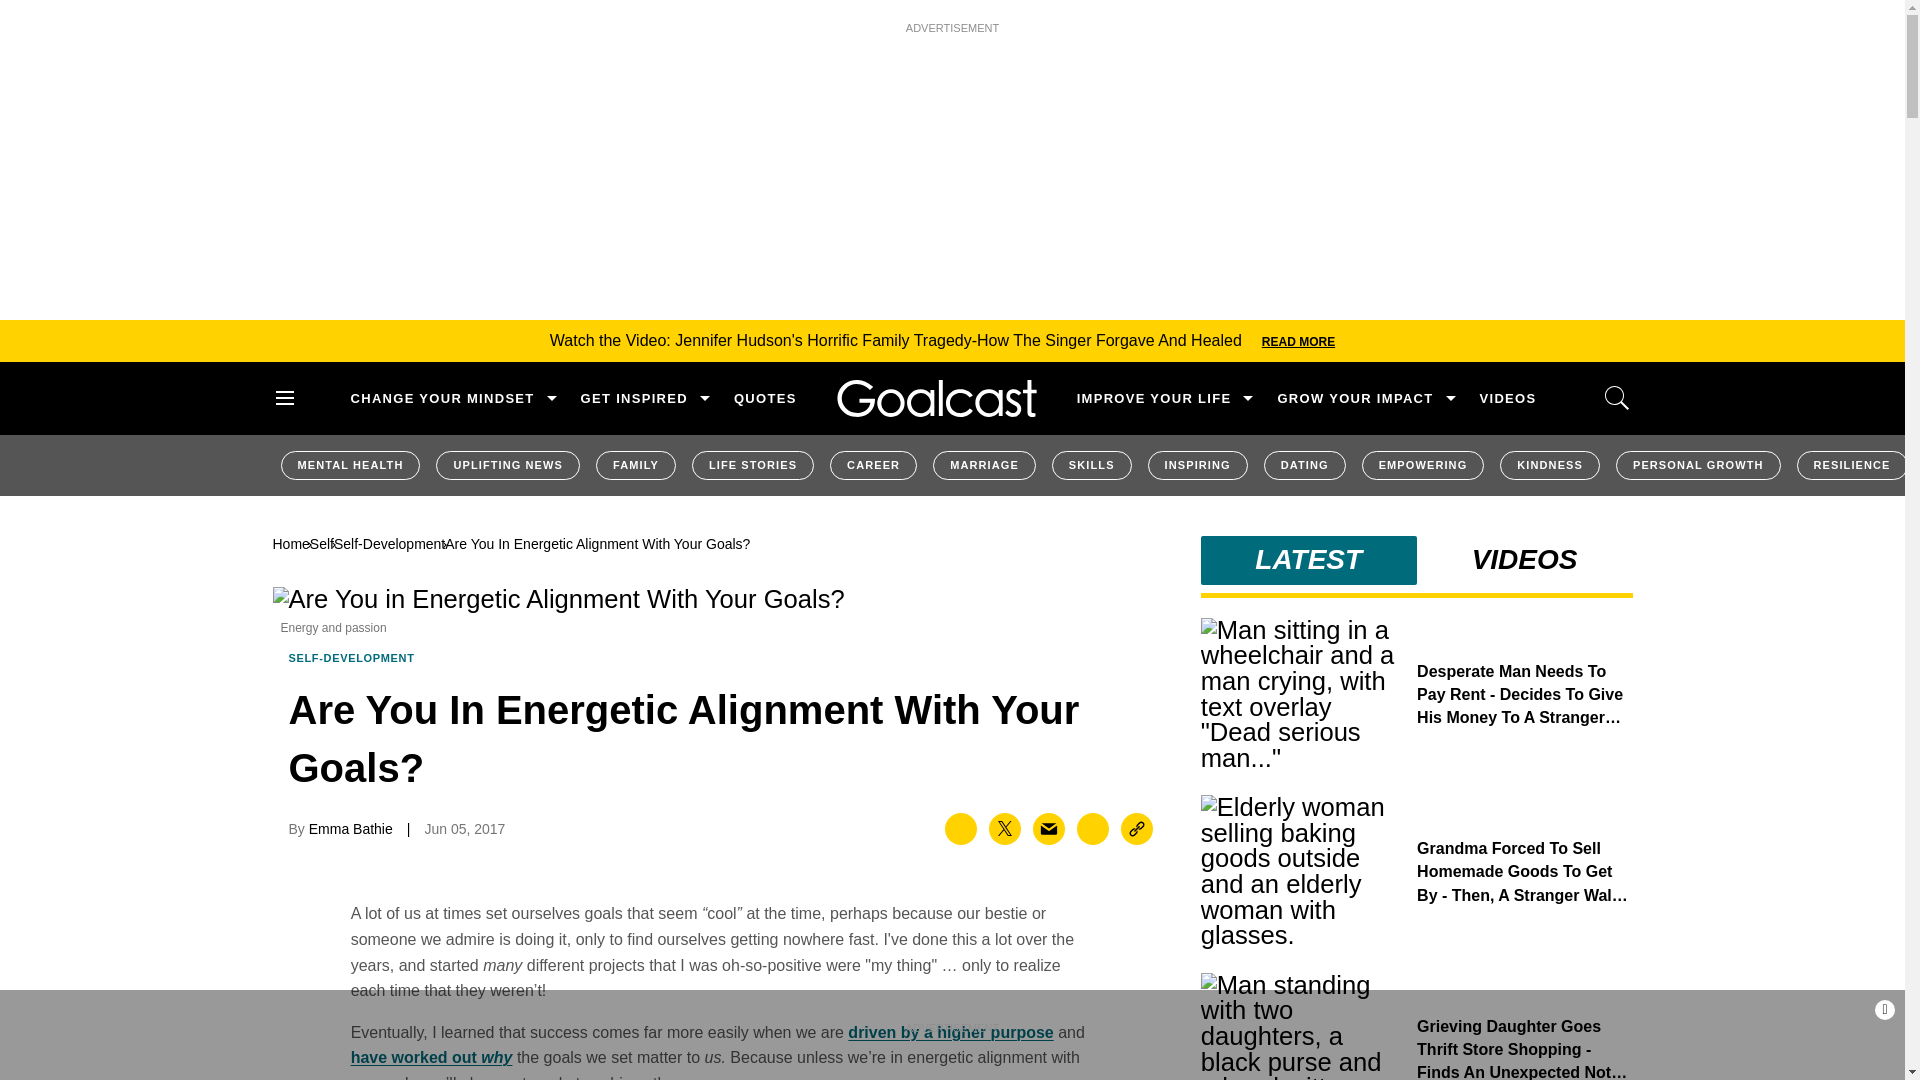 This screenshot has height=1080, width=1920. I want to click on GET INSPIRED, so click(634, 398).